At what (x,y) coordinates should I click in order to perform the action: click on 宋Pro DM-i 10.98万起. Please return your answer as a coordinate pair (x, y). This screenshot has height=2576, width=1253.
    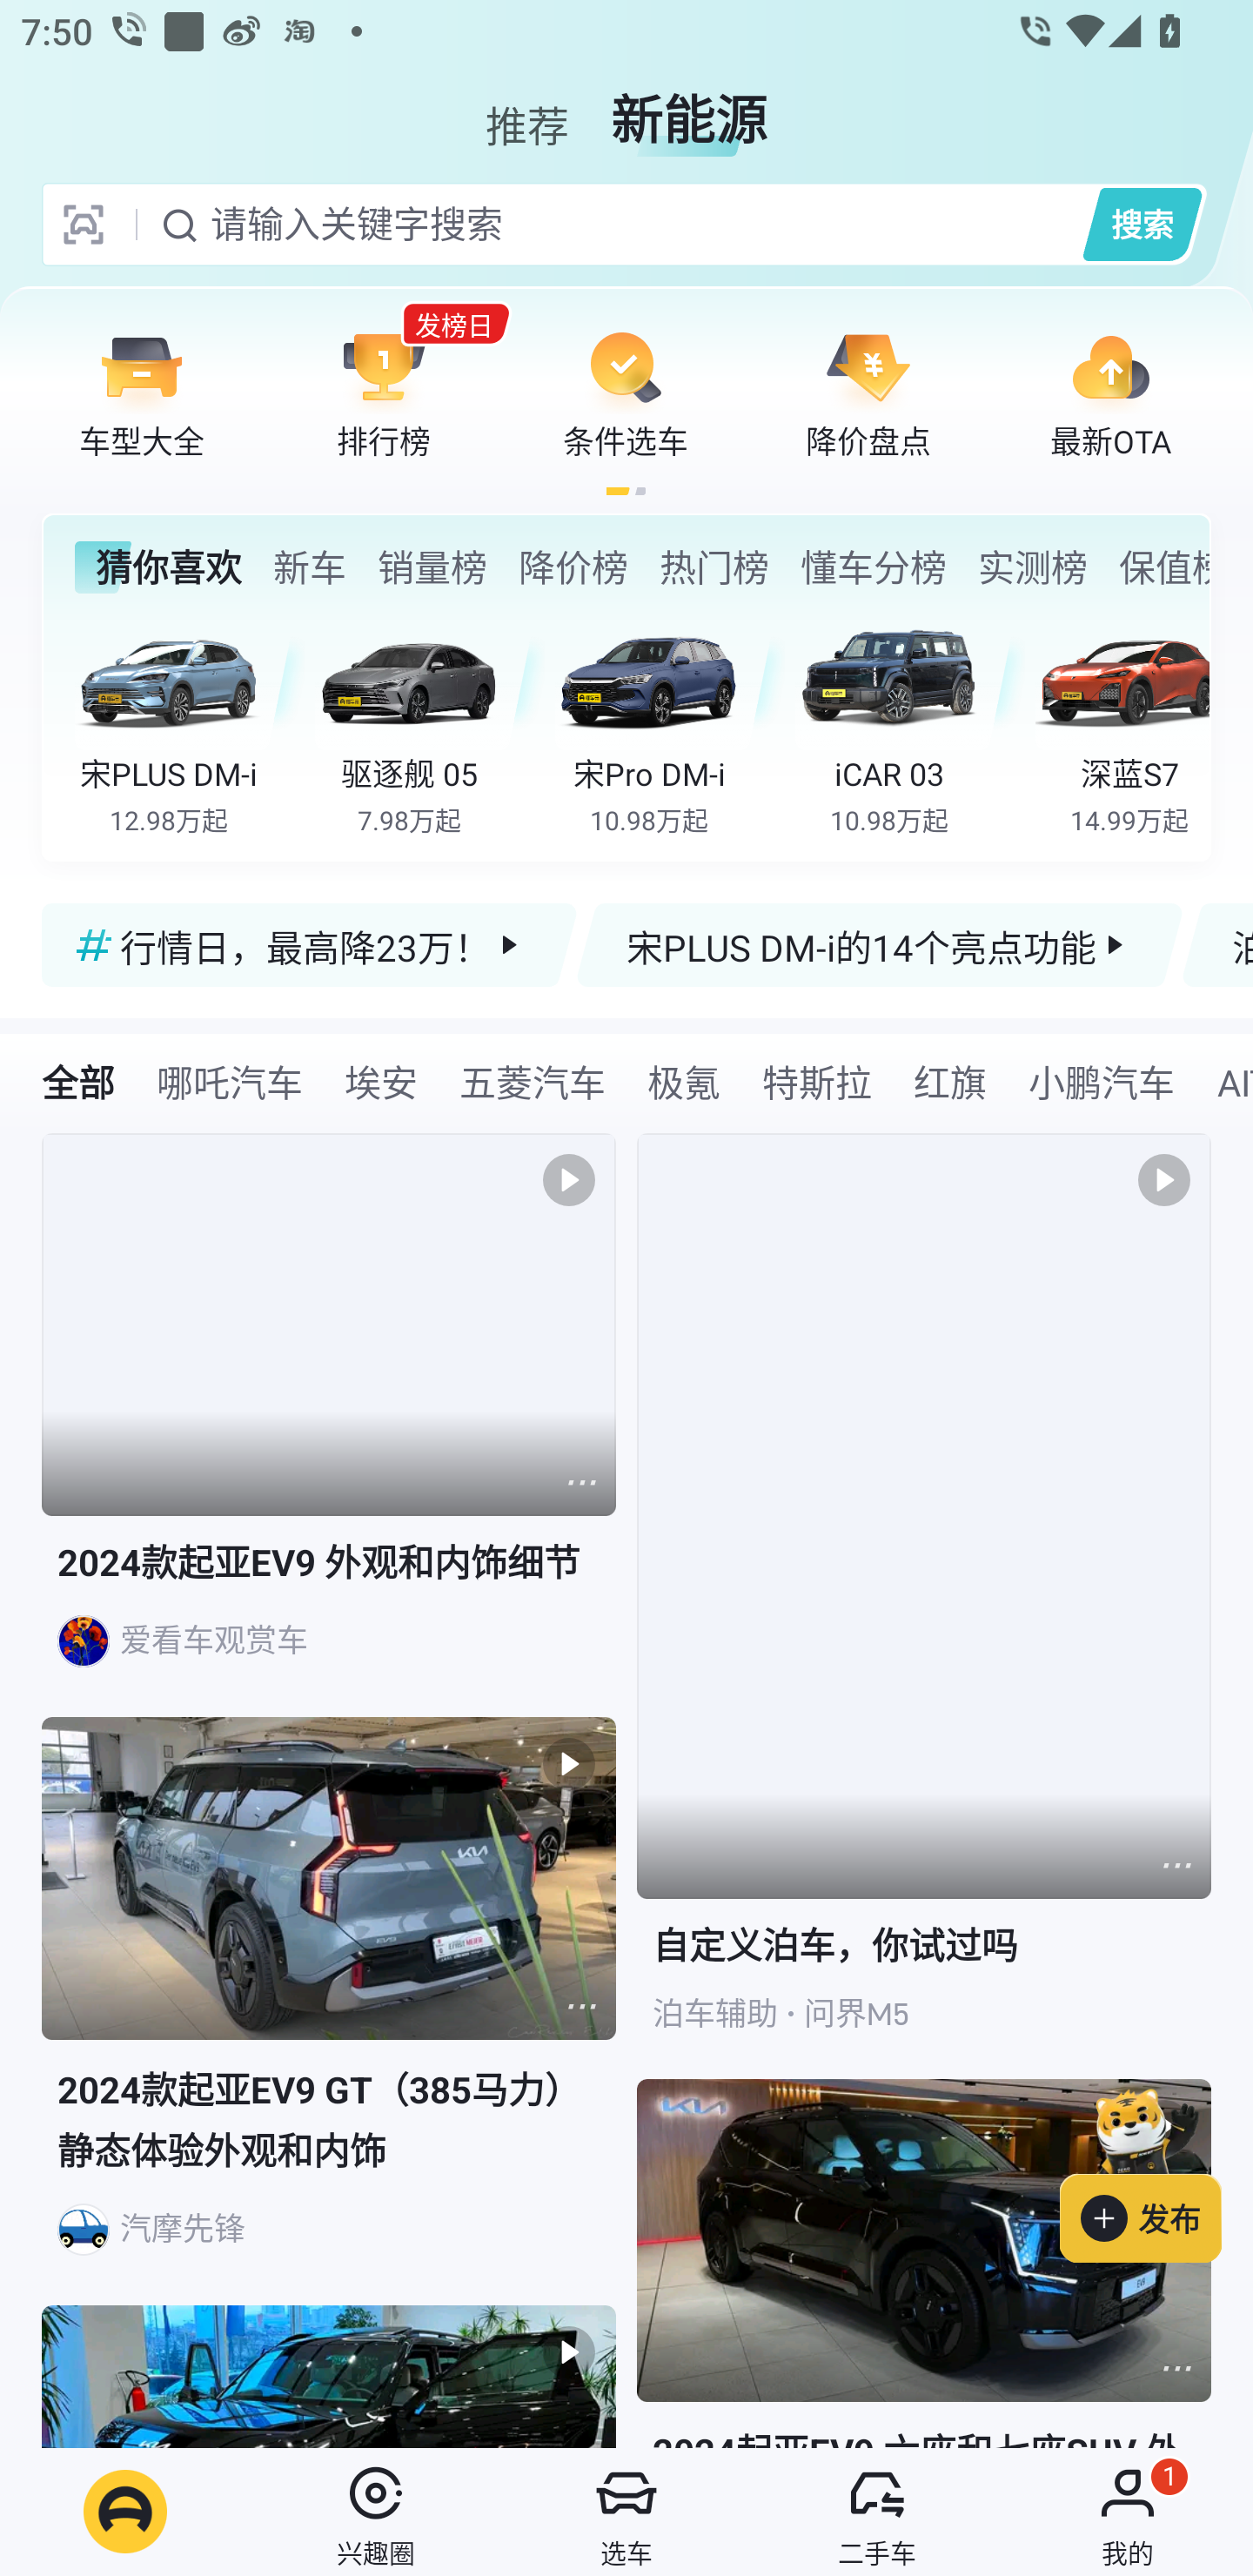
    Looking at the image, I should click on (669, 728).